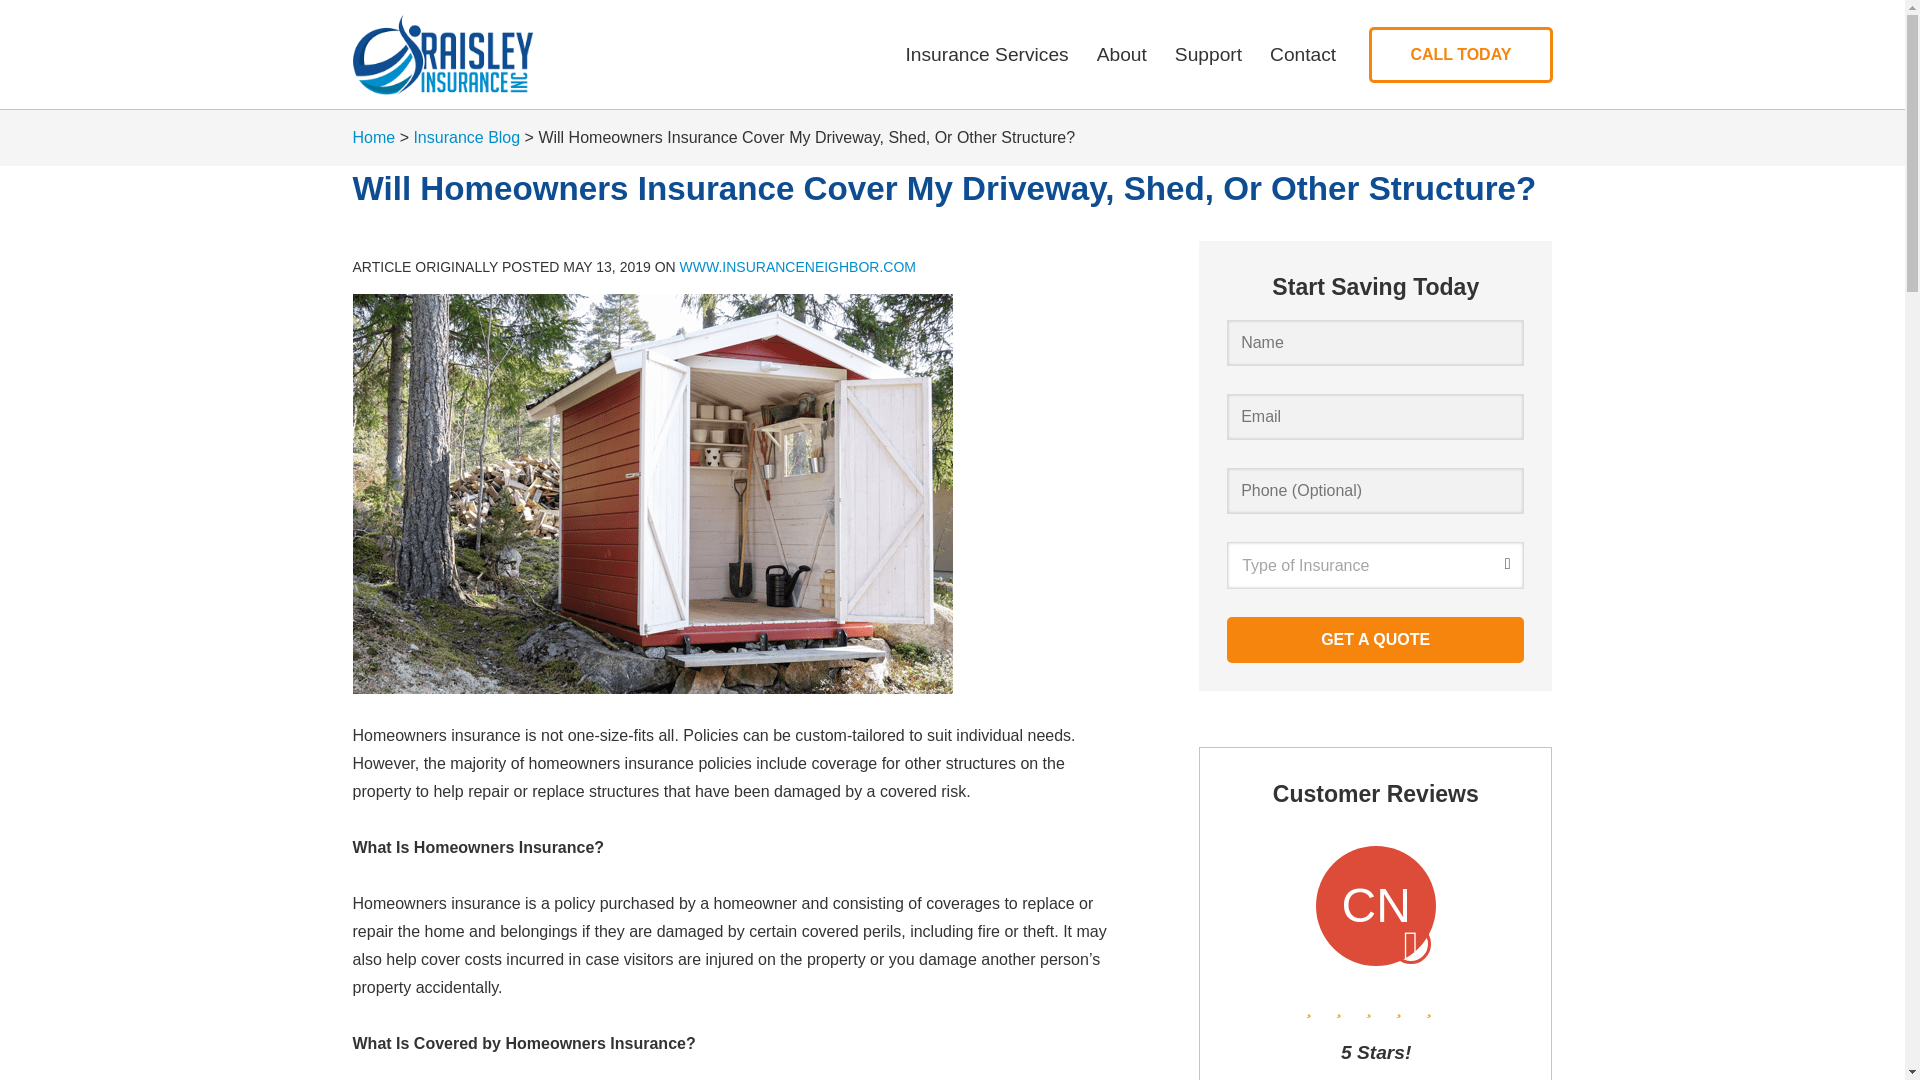 Image resolution: width=1920 pixels, height=1080 pixels. What do you see at coordinates (1122, 54) in the screenshot?
I see `About` at bounding box center [1122, 54].